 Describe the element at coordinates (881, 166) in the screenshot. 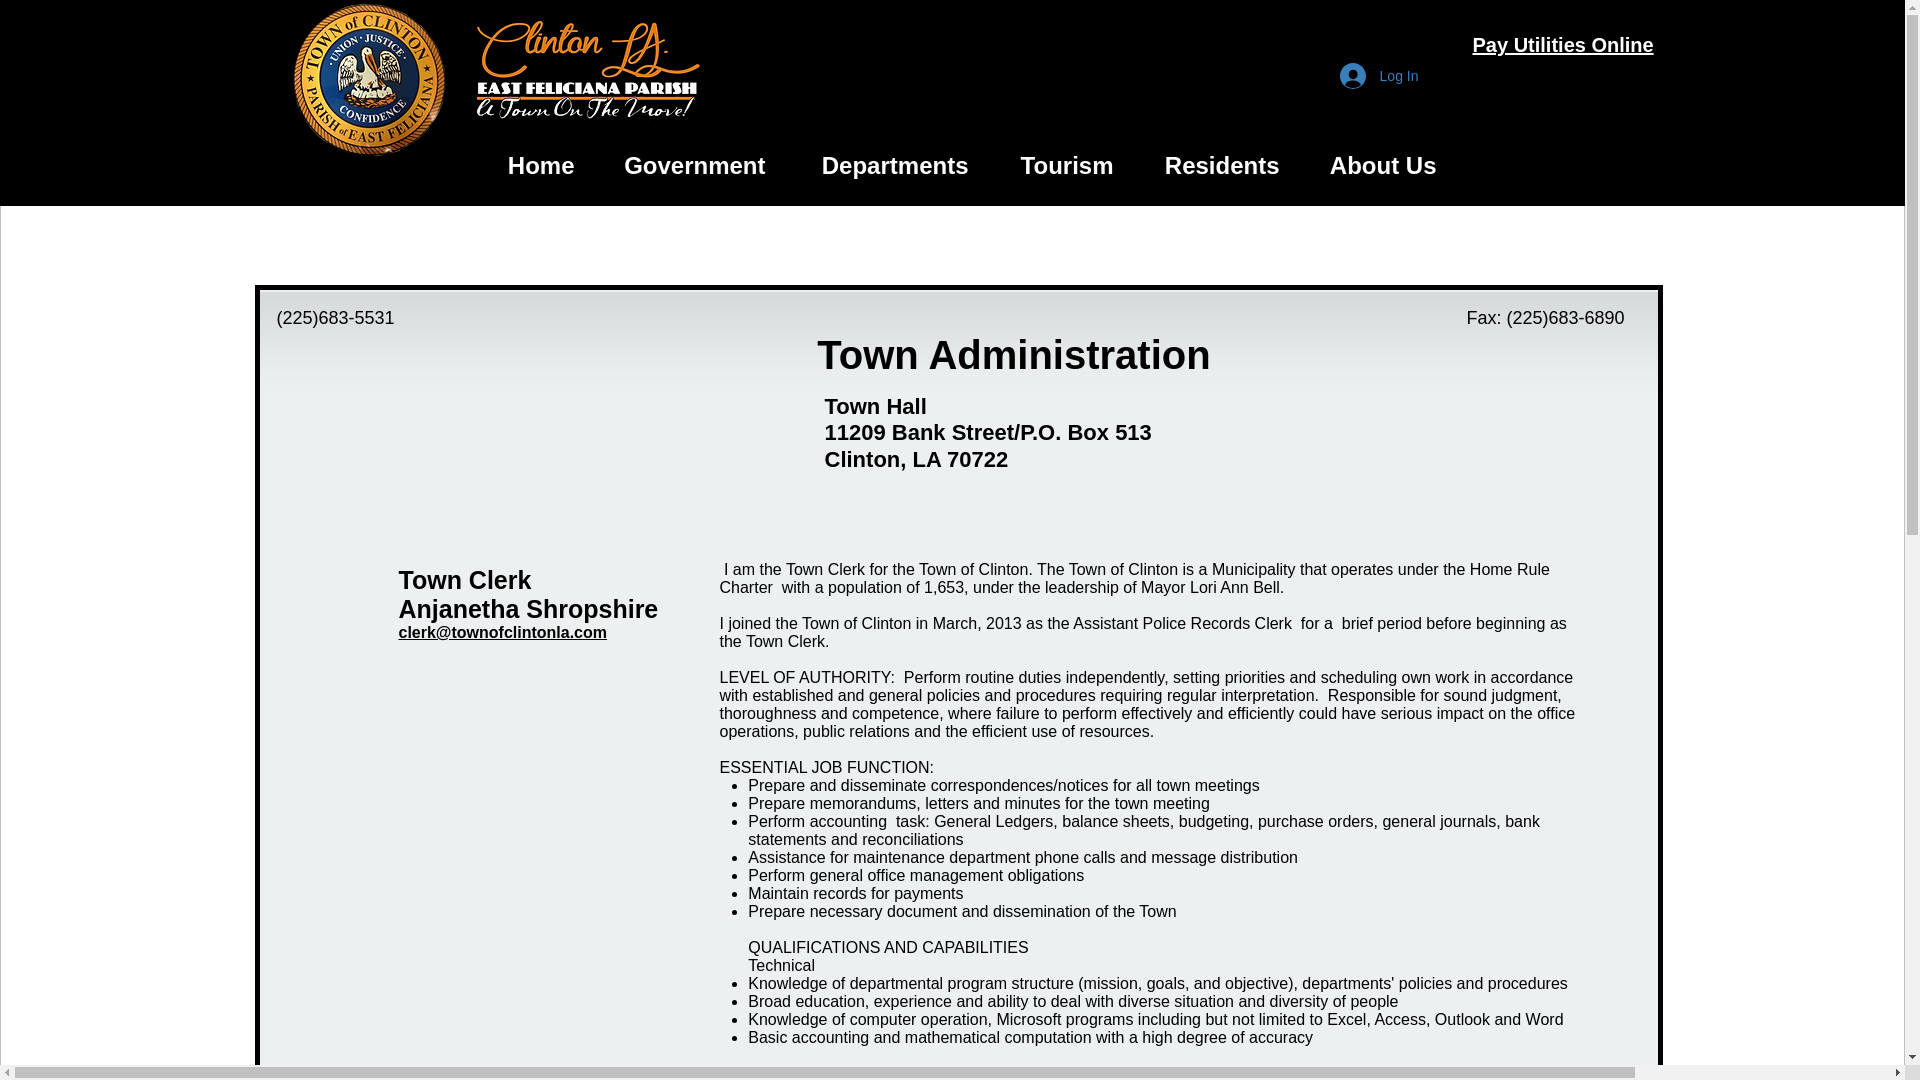

I see `Departments` at that location.